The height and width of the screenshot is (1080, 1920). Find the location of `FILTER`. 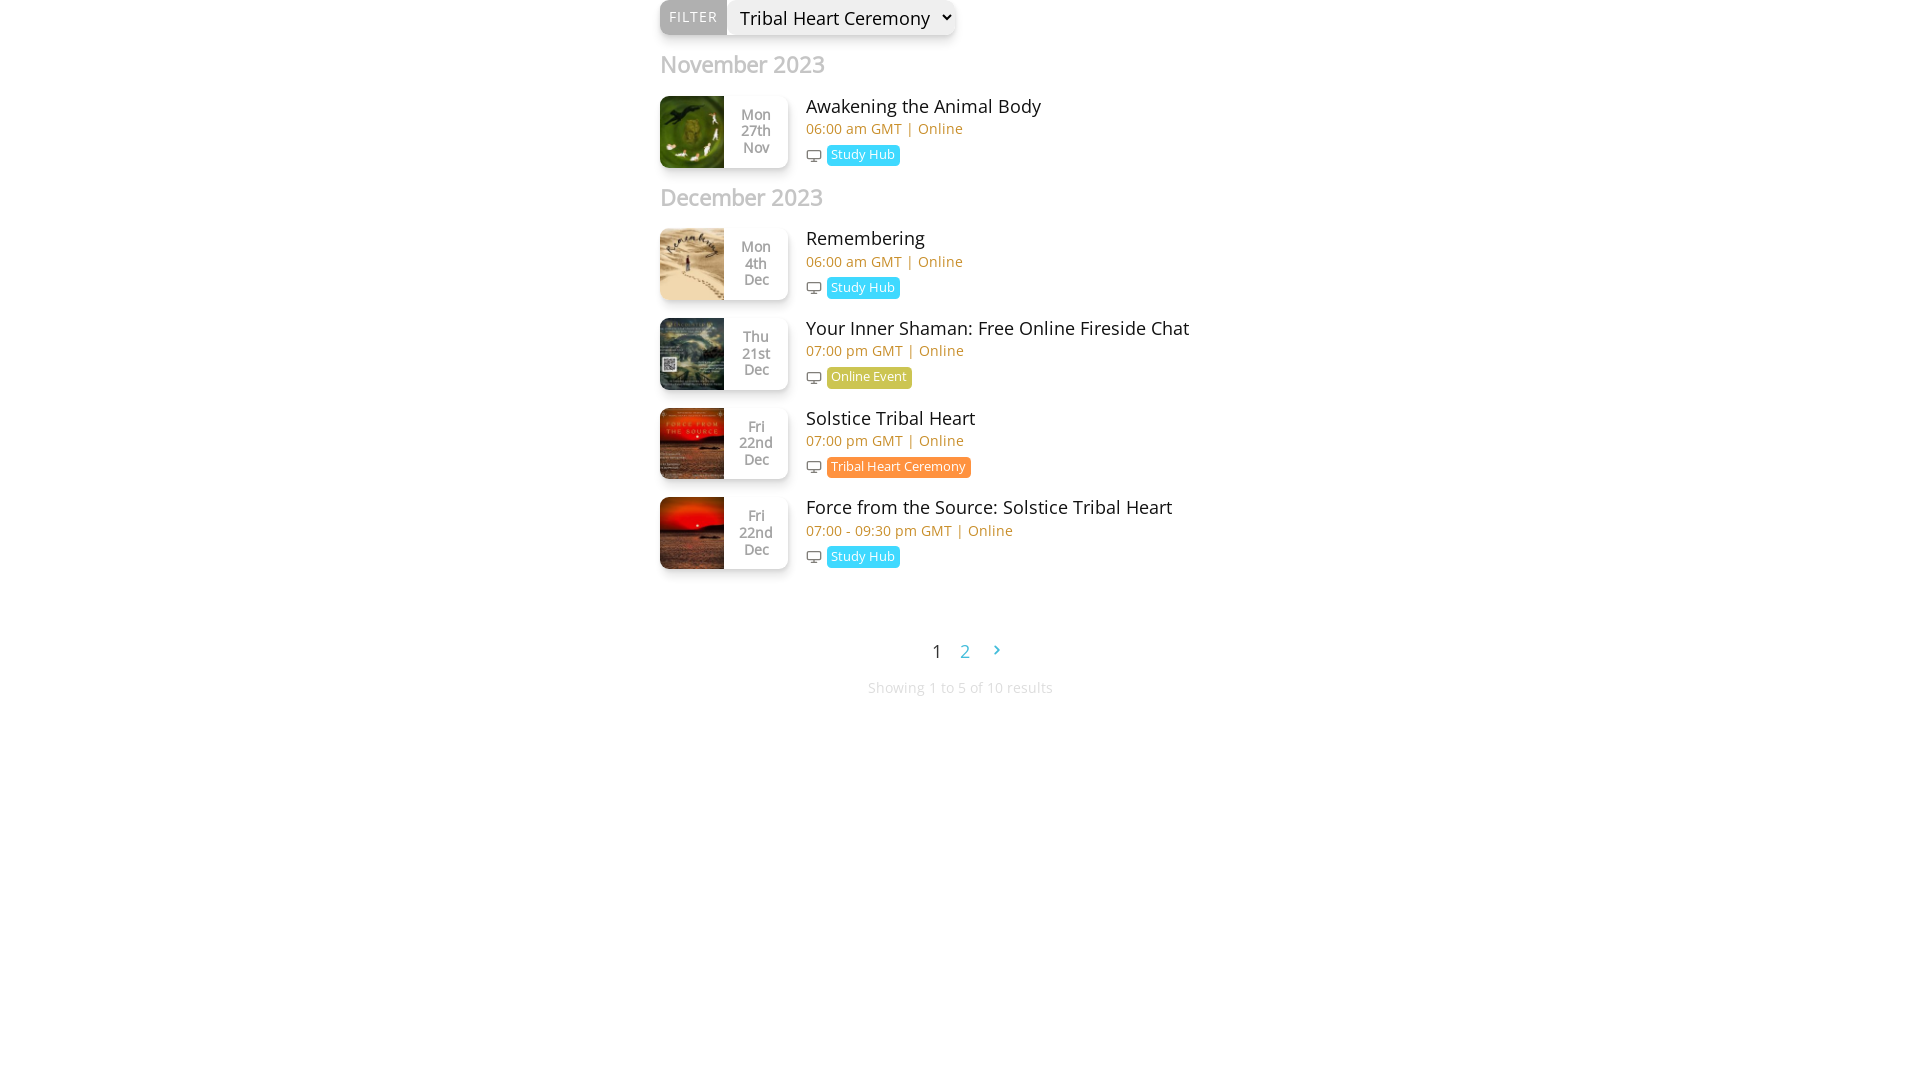

FILTER is located at coordinates (694, 18).